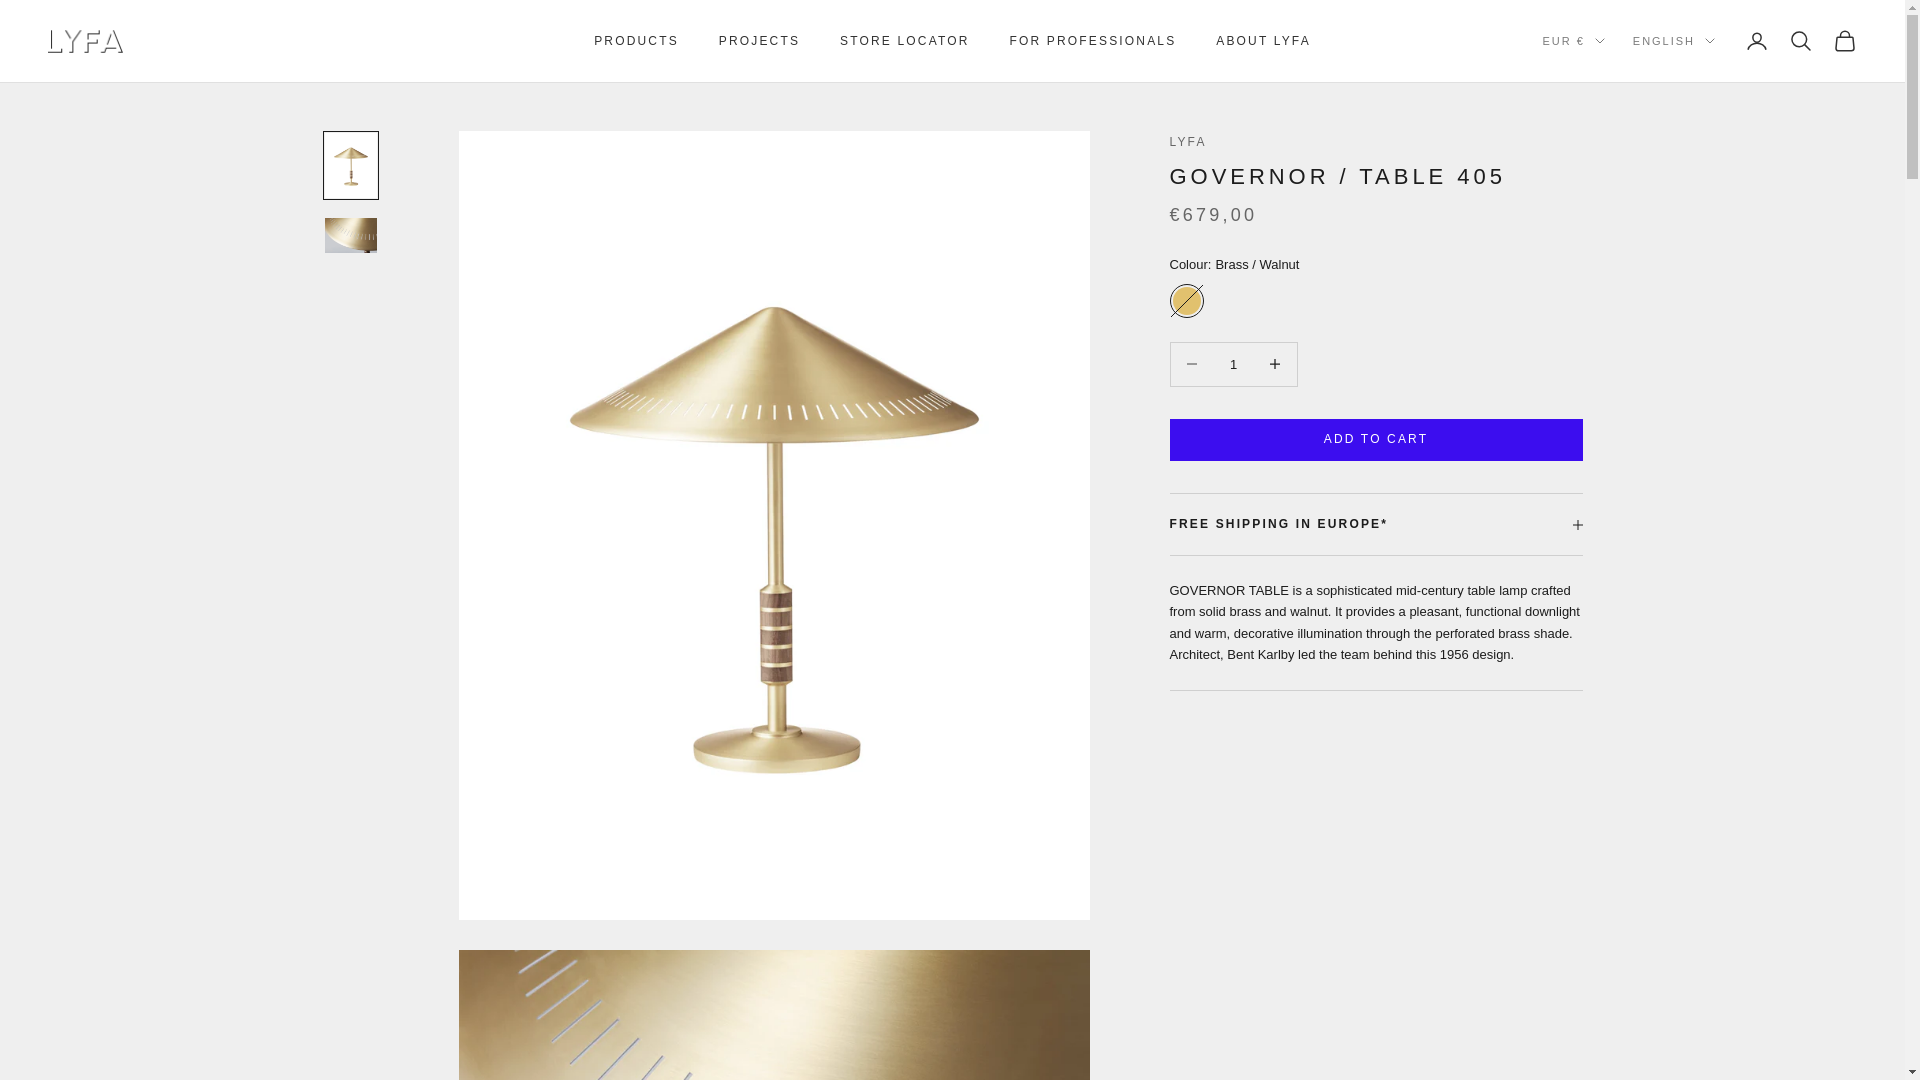  Describe the element at coordinates (1092, 40) in the screenshot. I see `FOR PROFESSIONALS` at that location.